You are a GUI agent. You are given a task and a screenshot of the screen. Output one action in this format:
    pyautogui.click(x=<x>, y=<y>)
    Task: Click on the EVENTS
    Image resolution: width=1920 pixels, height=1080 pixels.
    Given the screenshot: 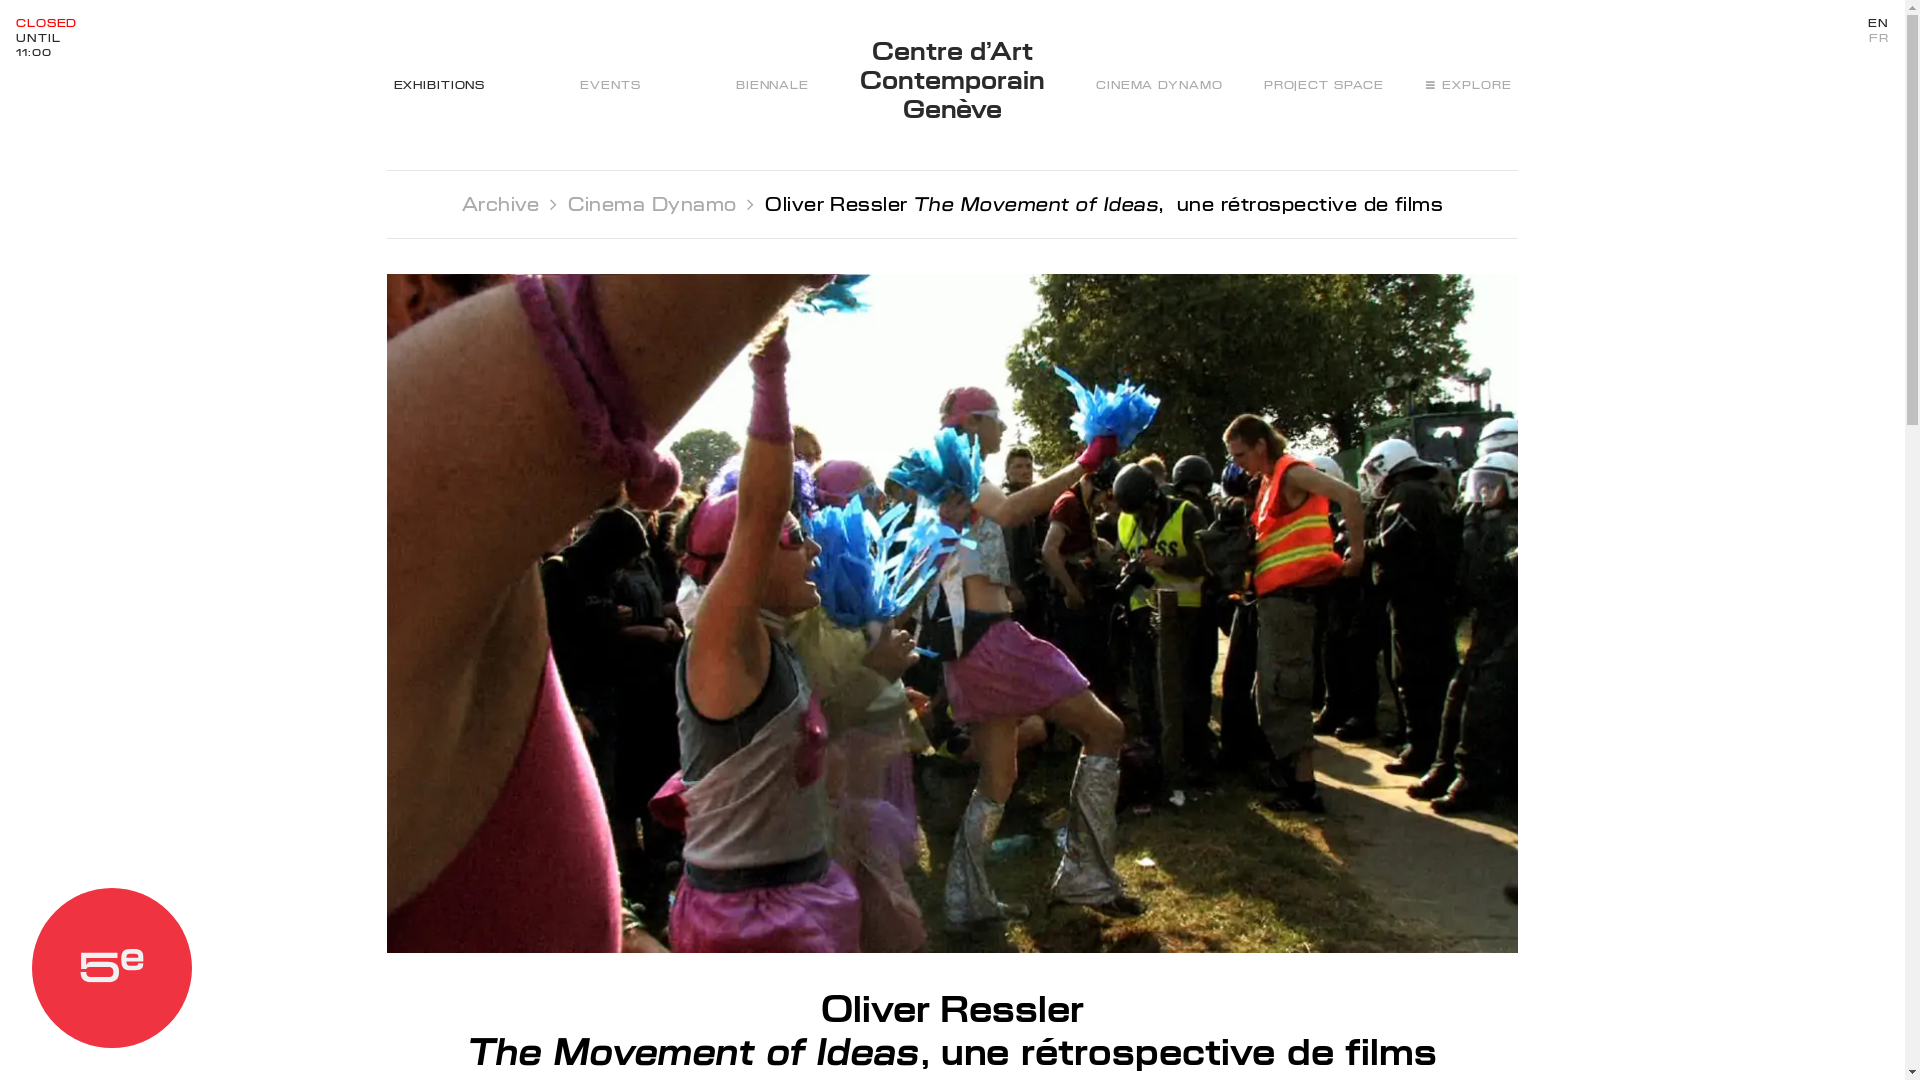 What is the action you would take?
    pyautogui.click(x=610, y=85)
    